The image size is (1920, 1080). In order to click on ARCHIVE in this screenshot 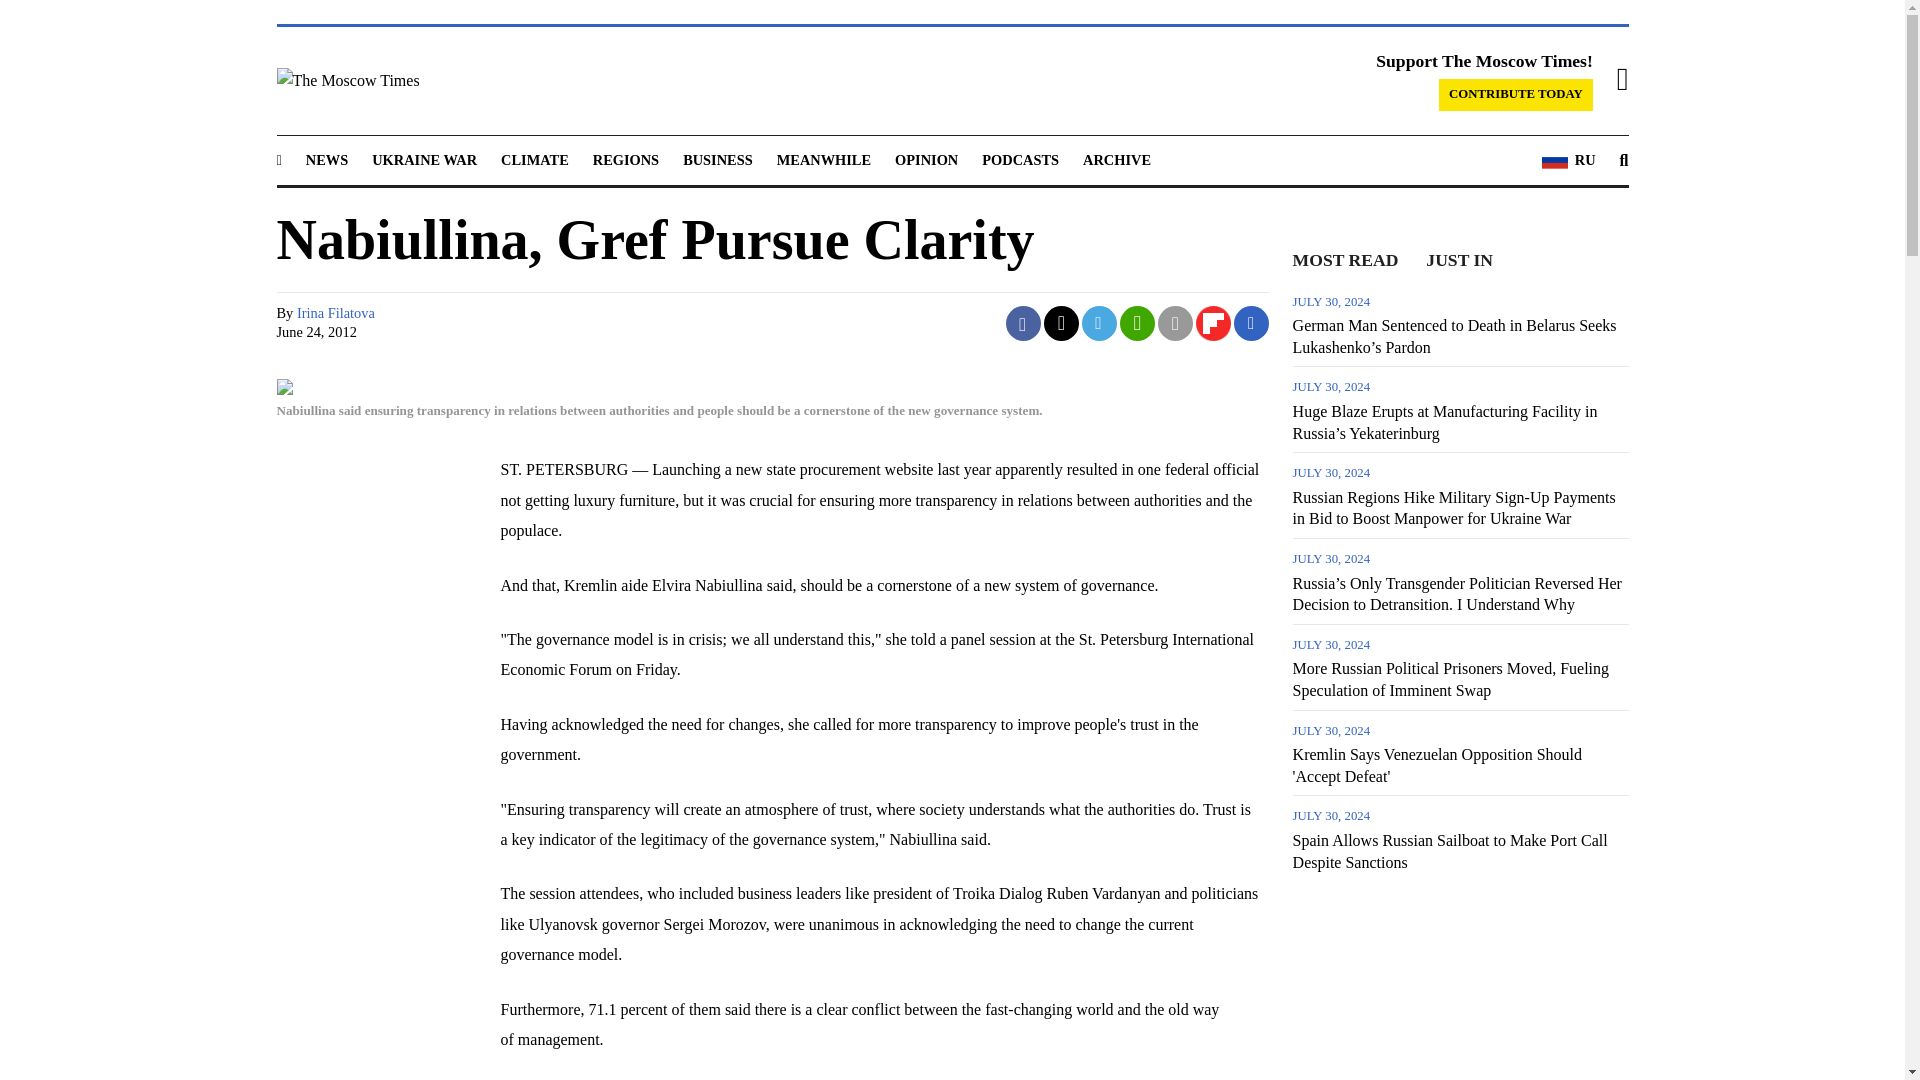, I will do `click(1116, 160)`.